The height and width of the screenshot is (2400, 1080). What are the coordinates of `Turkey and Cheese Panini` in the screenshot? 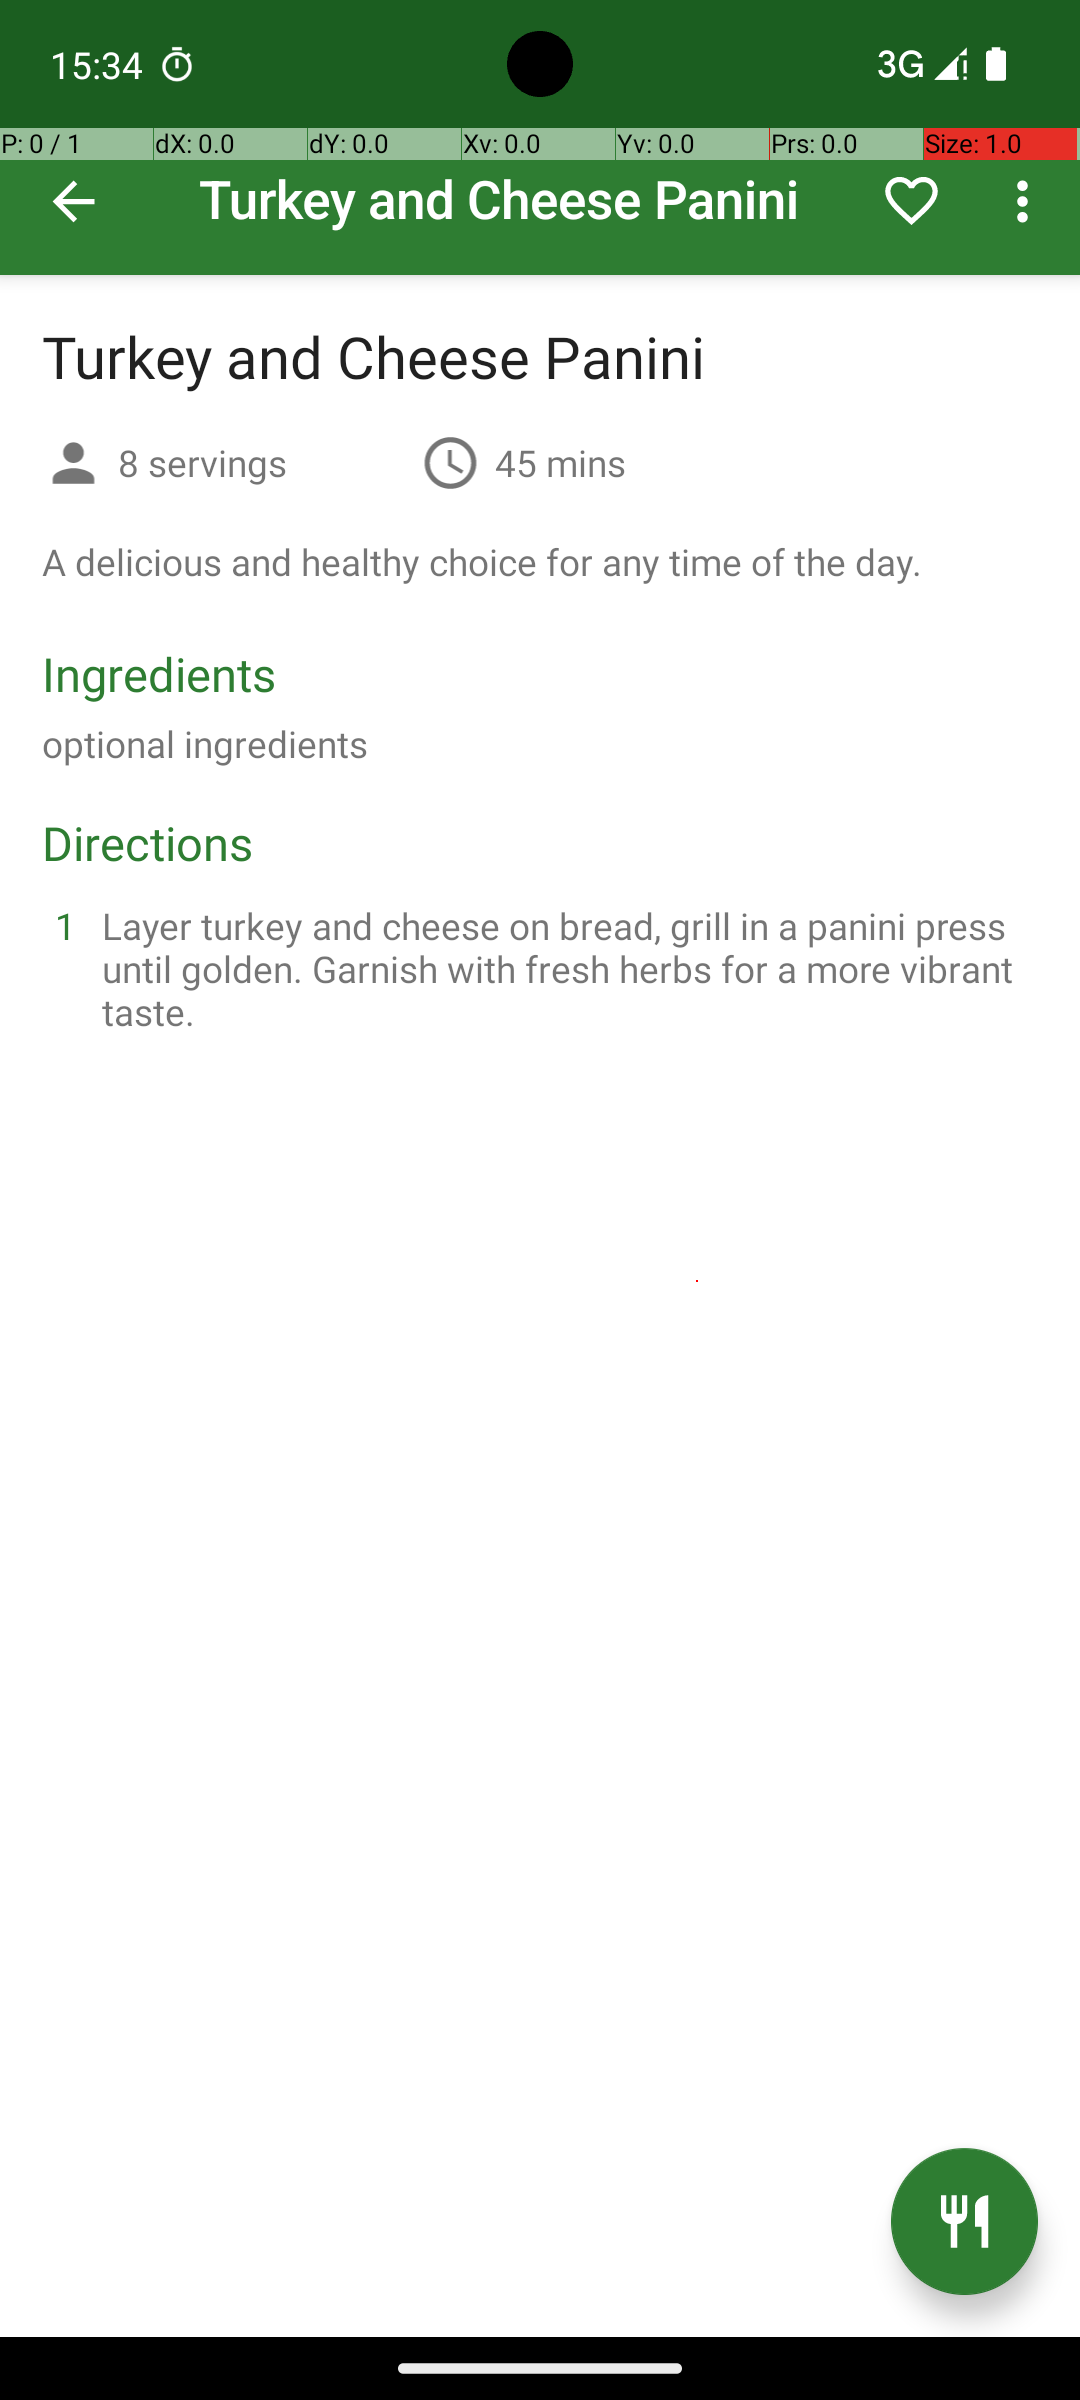 It's located at (540, 138).